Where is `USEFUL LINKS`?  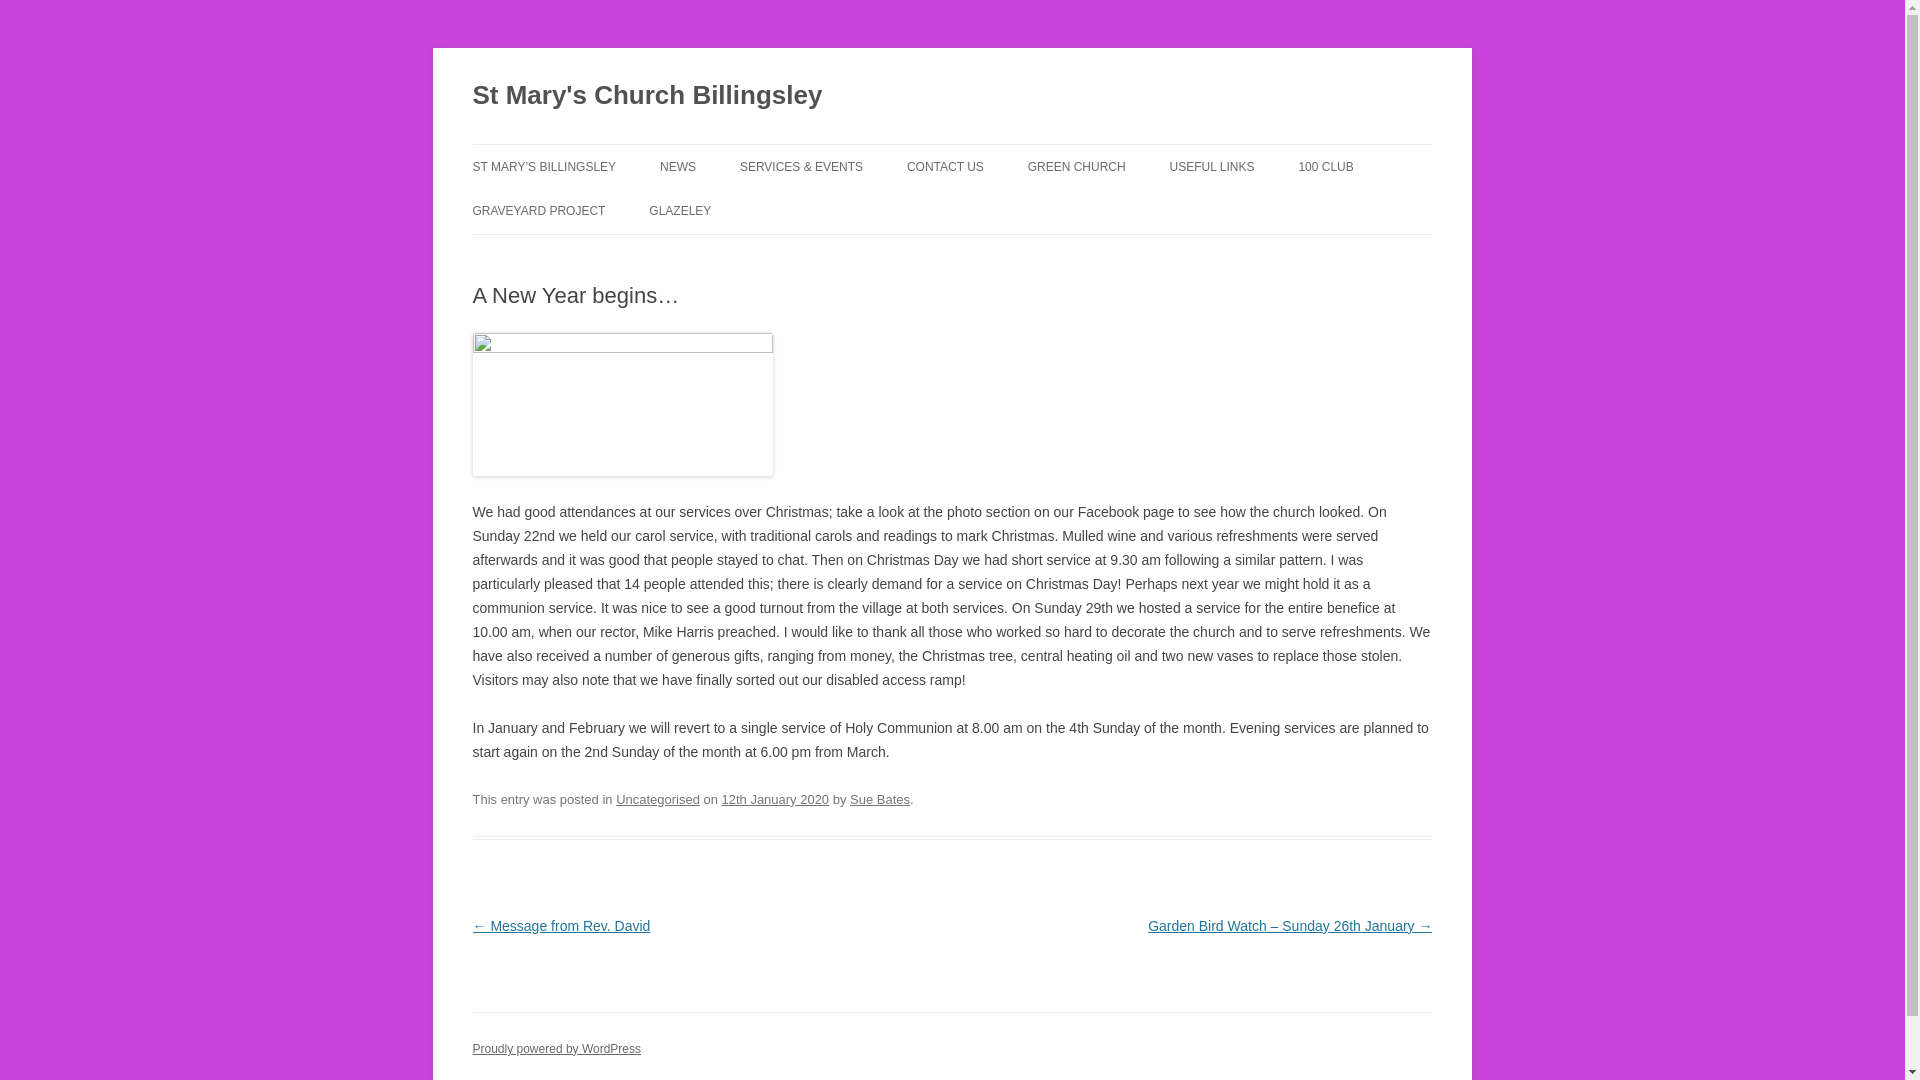
USEFUL LINKS is located at coordinates (1212, 166).